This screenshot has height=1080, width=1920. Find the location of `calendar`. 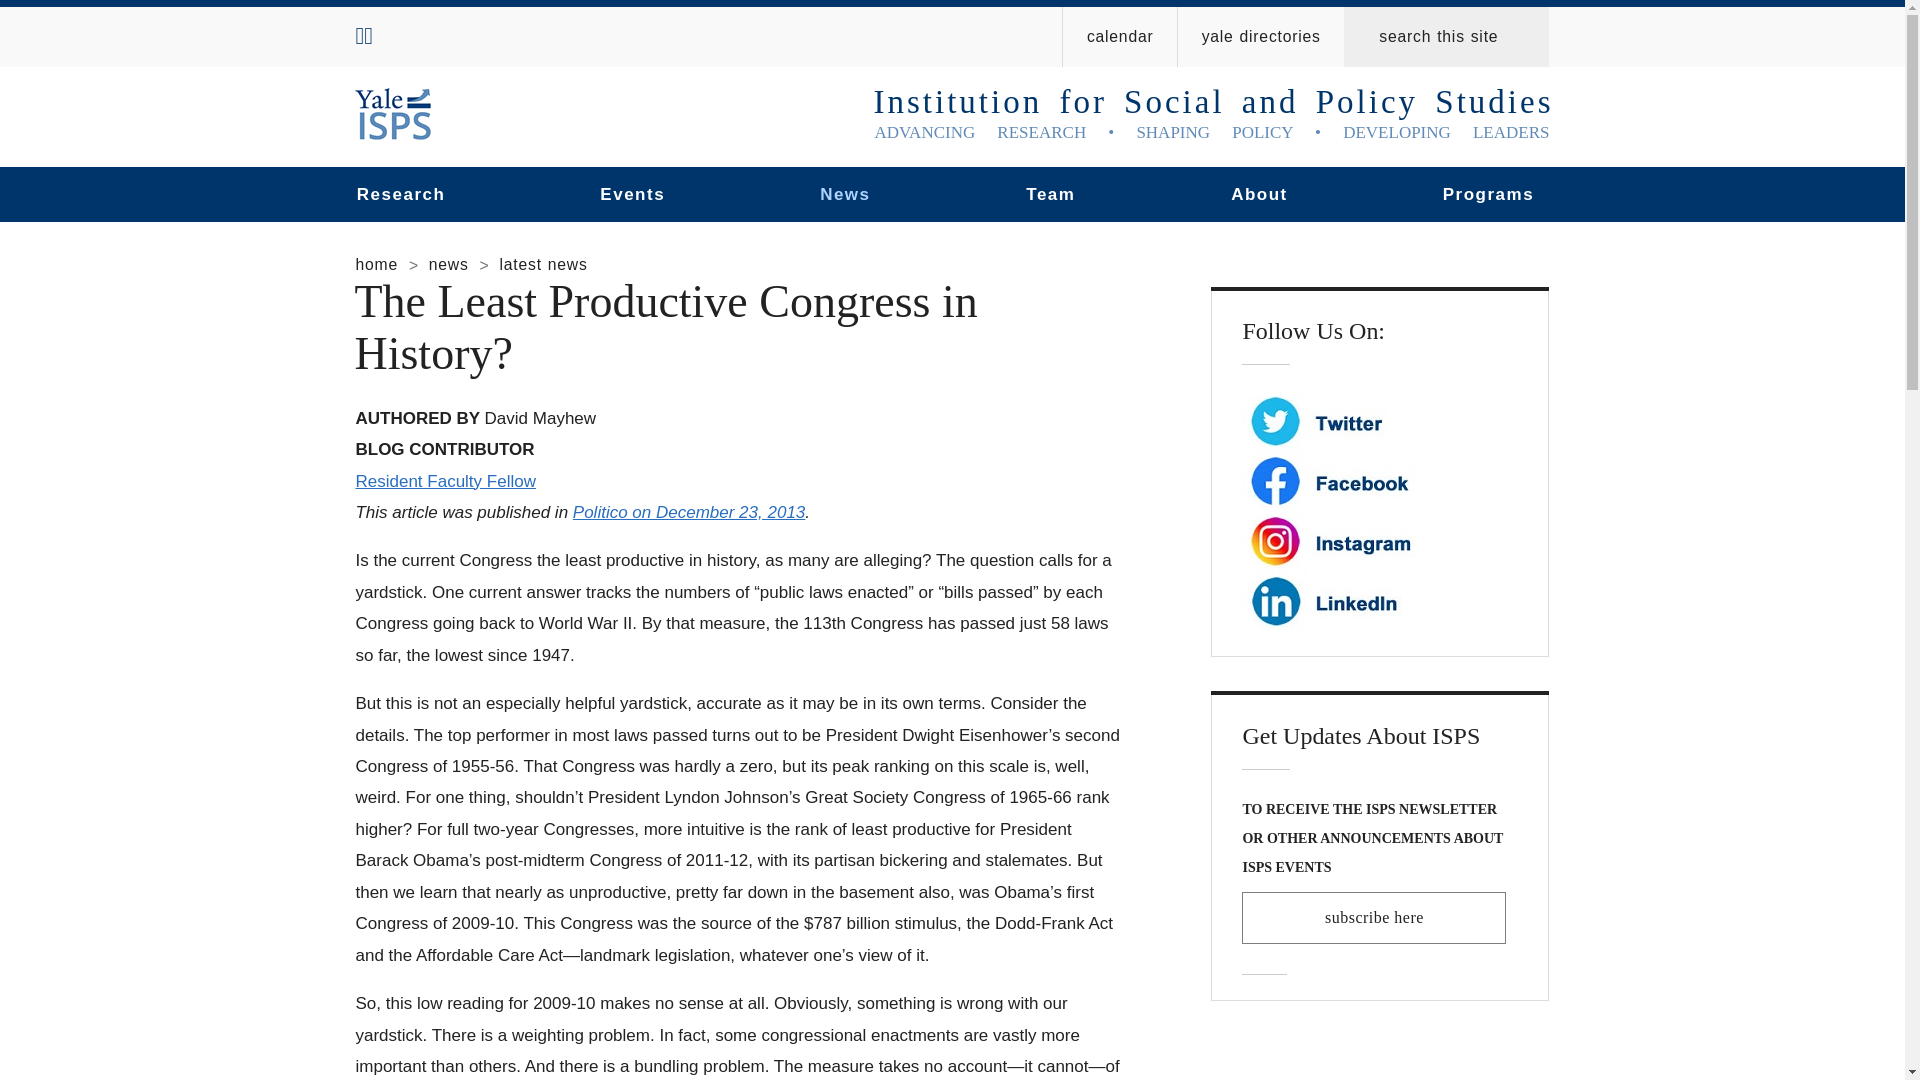

calendar is located at coordinates (1120, 36).